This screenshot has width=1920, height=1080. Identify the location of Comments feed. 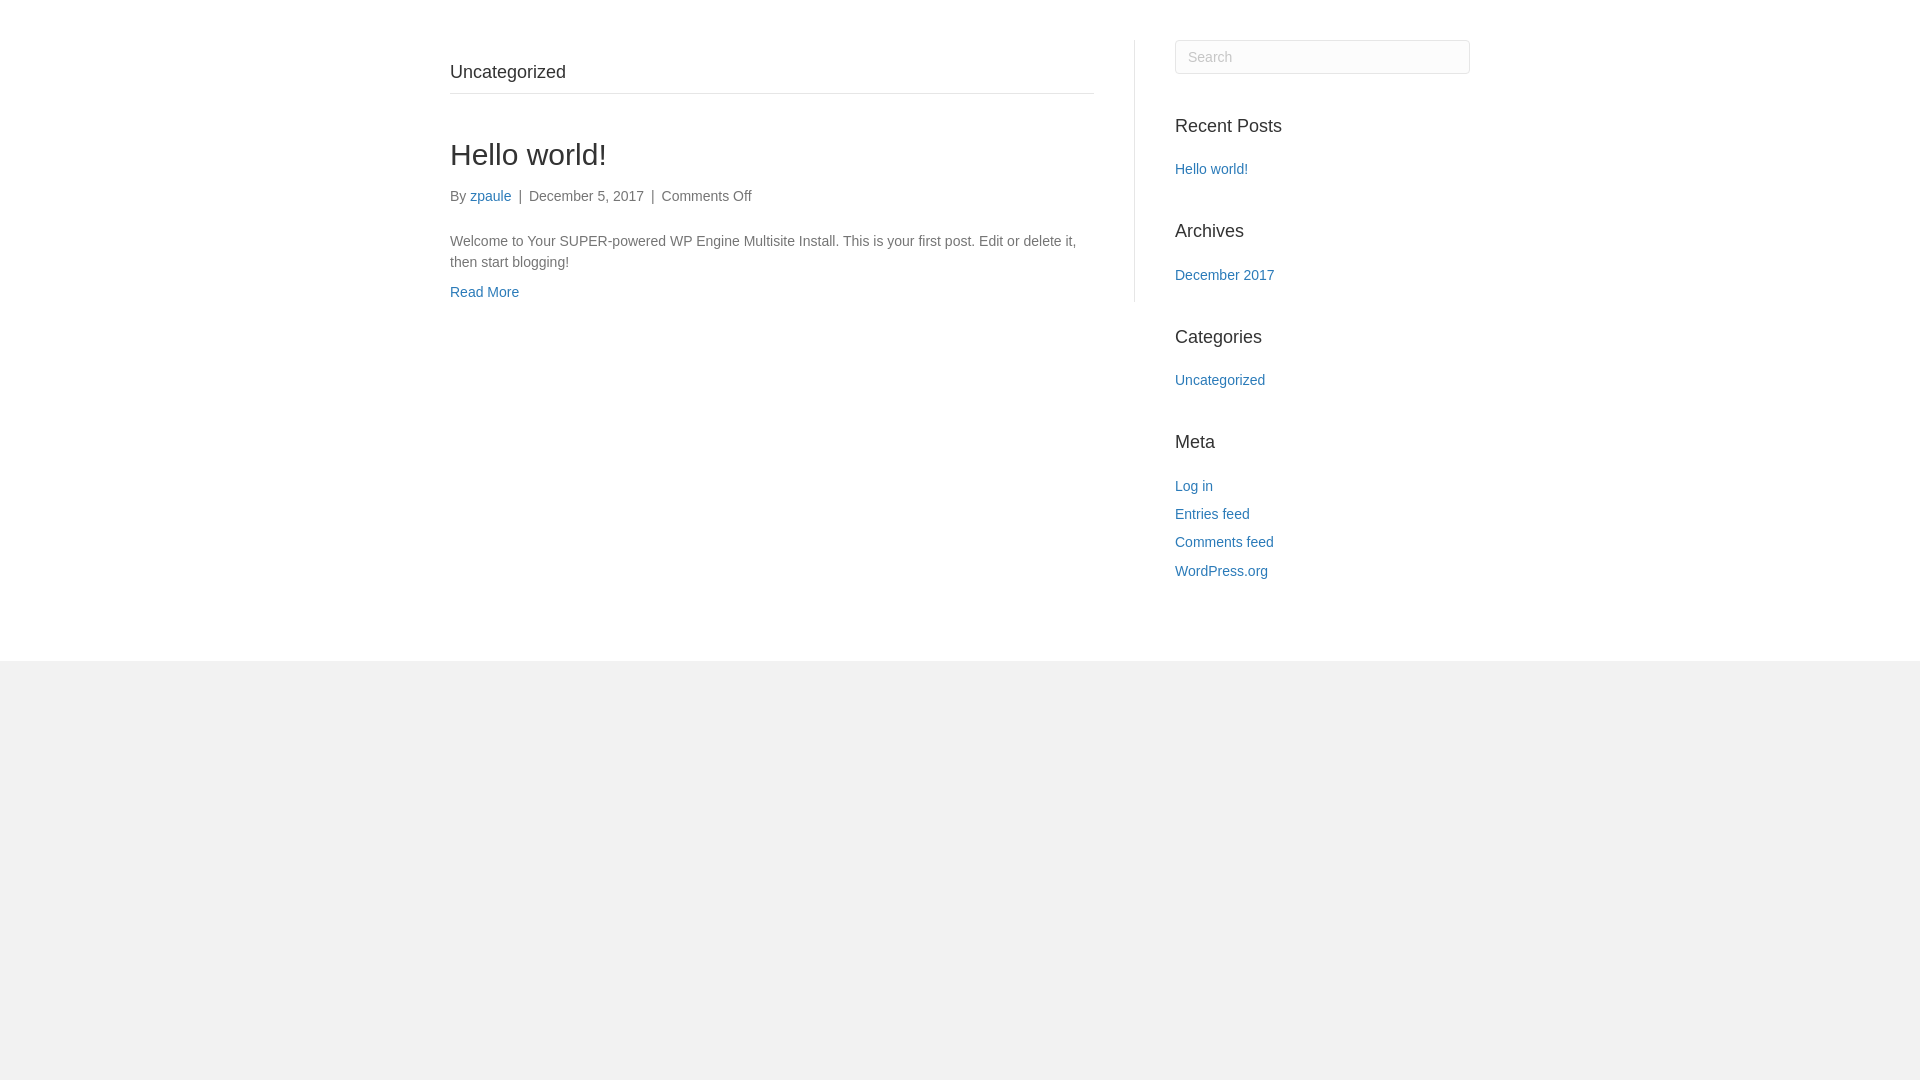
(1224, 542).